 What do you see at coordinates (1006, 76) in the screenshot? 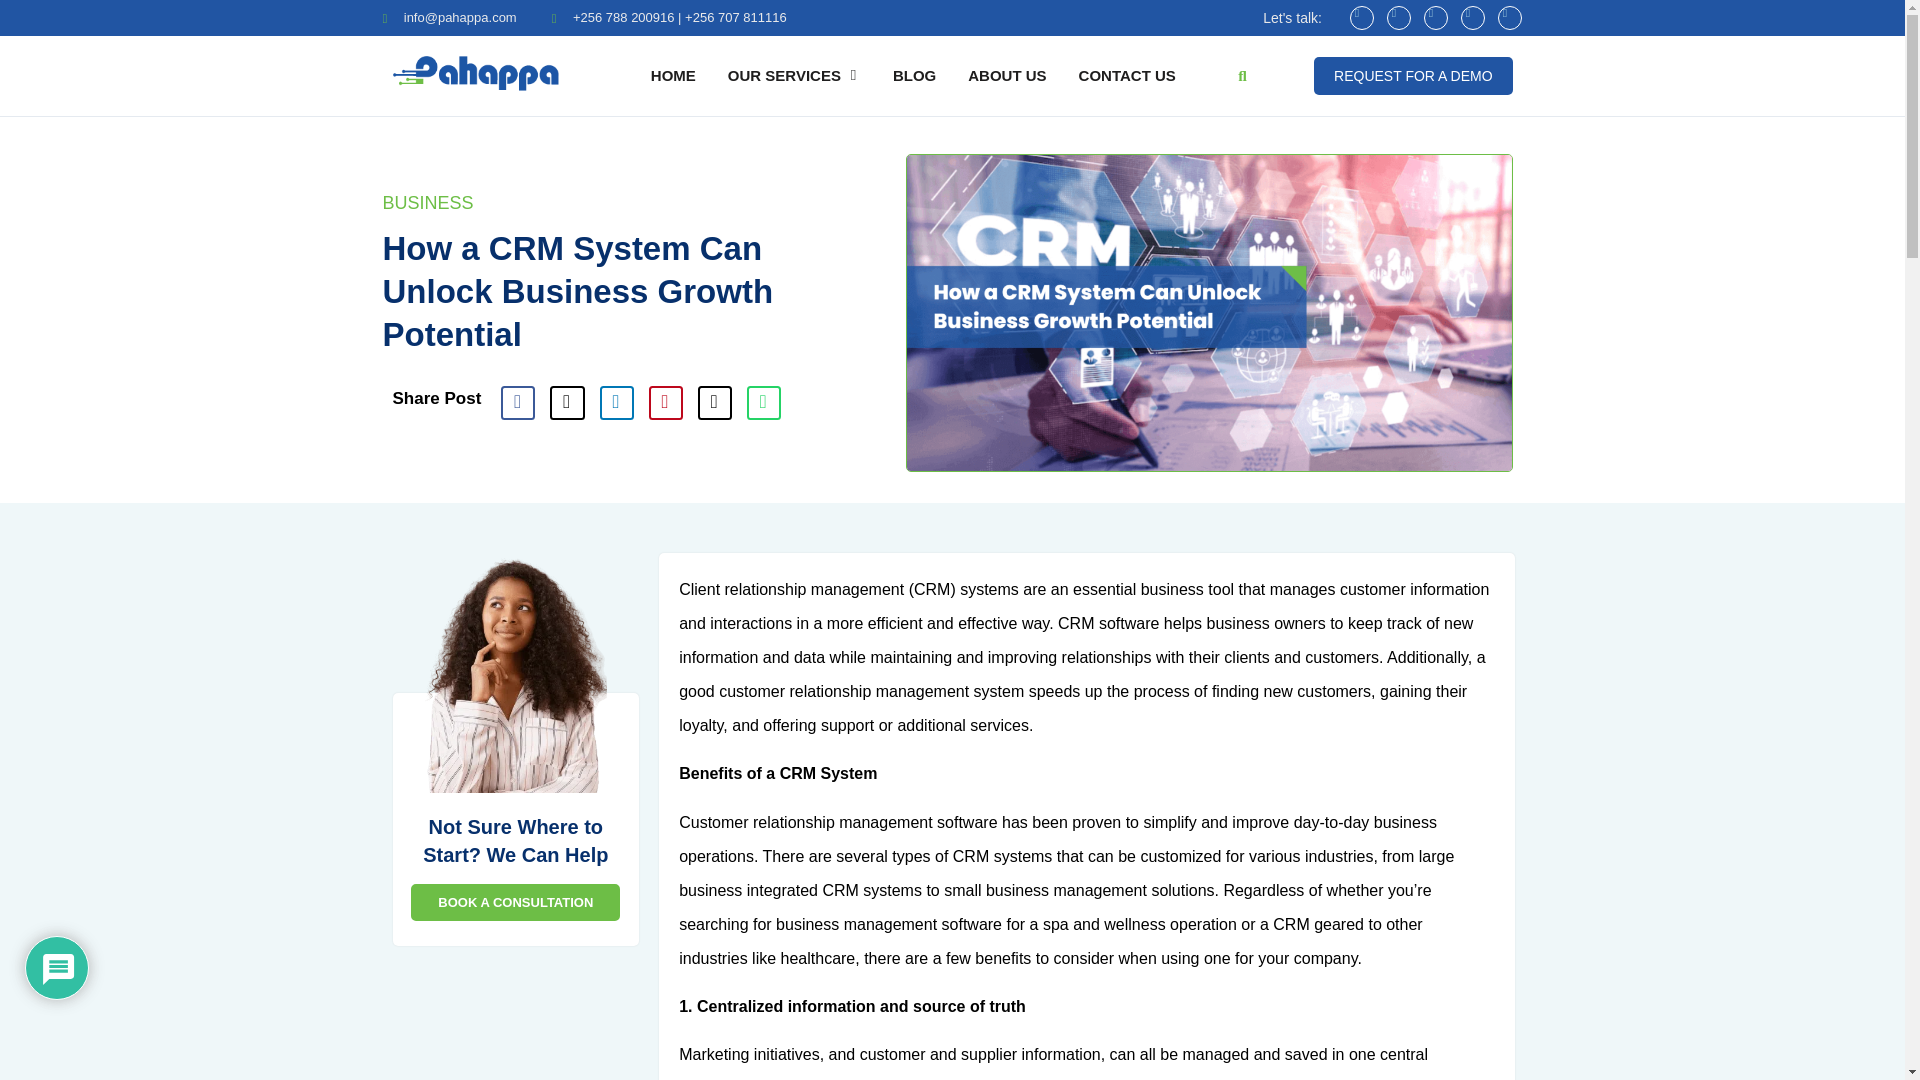
I see `ABOUT US` at bounding box center [1006, 76].